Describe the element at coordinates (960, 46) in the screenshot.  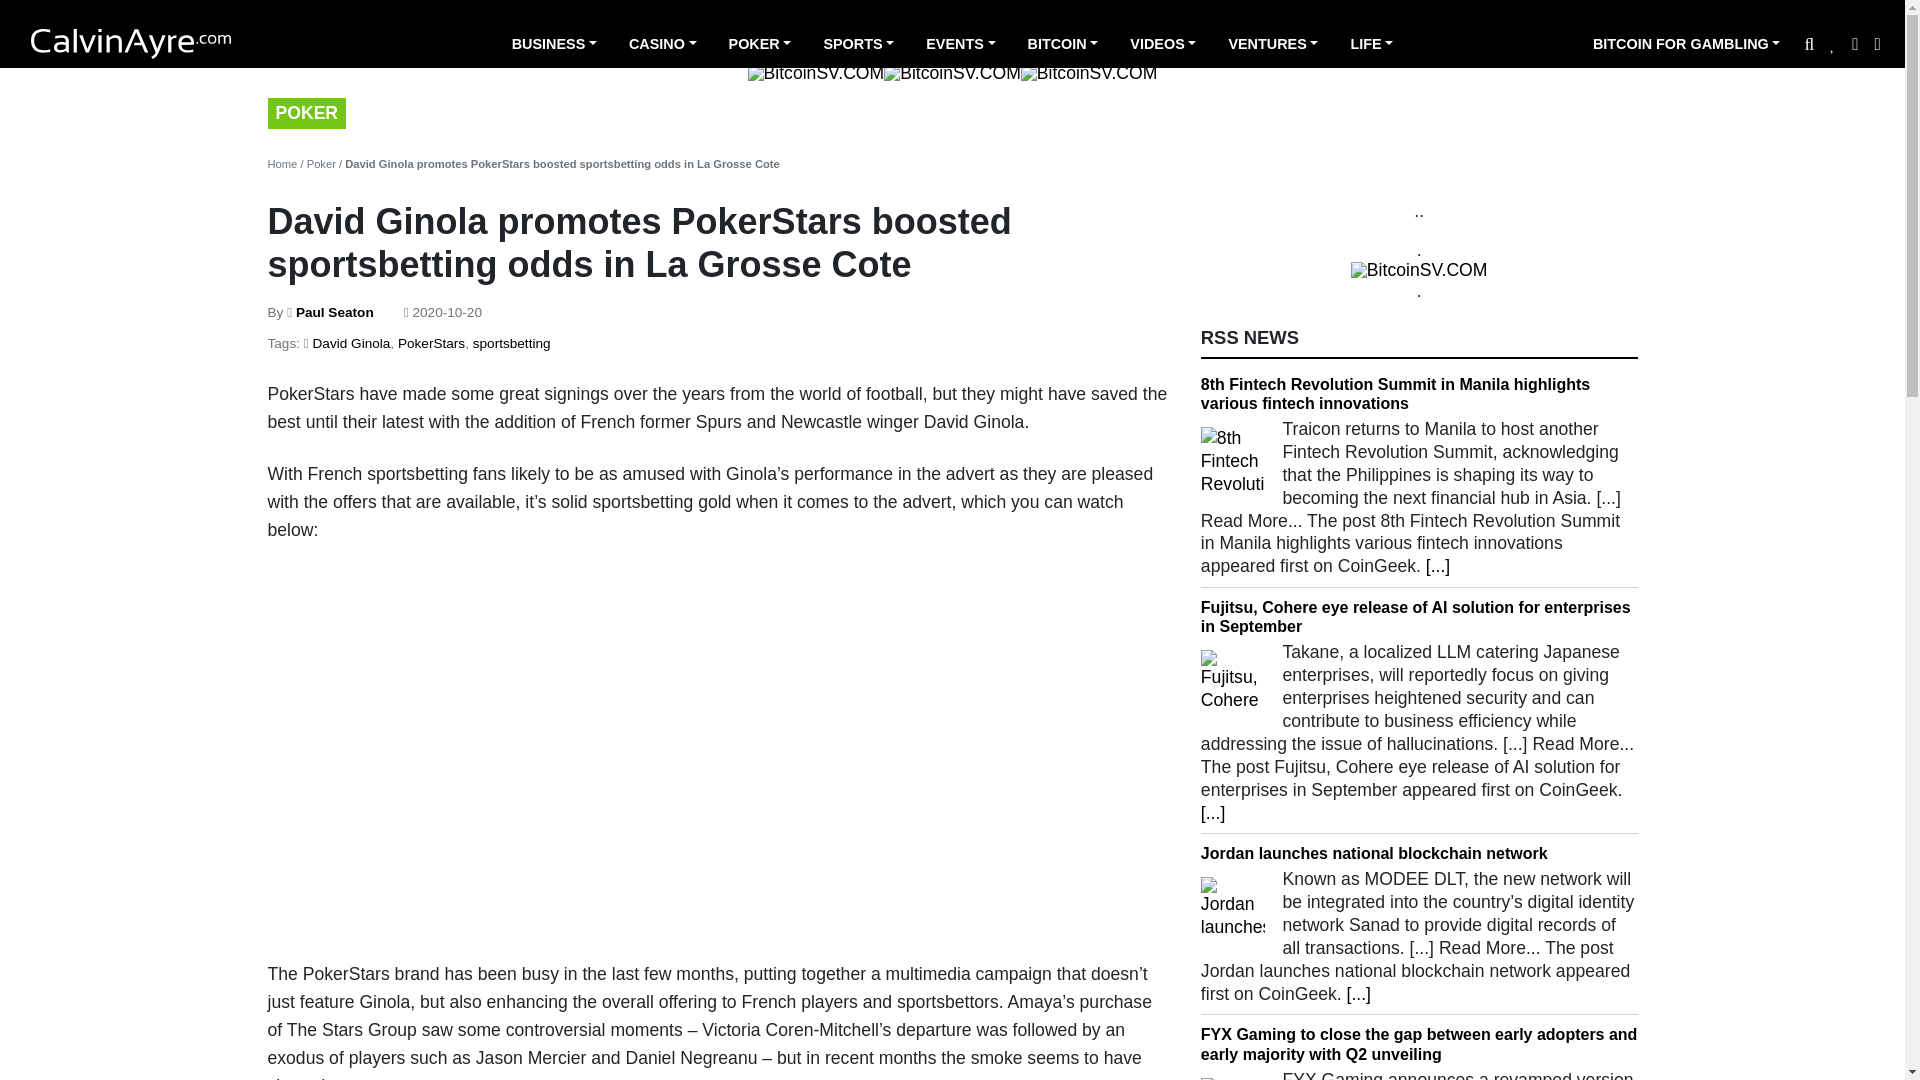
I see `EVENTS` at that location.